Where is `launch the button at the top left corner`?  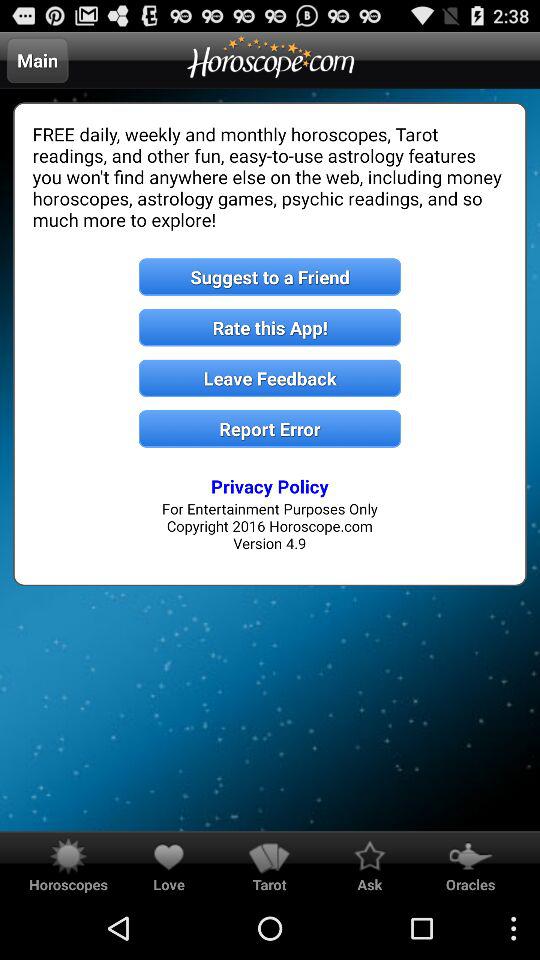
launch the button at the top left corner is located at coordinates (37, 60).